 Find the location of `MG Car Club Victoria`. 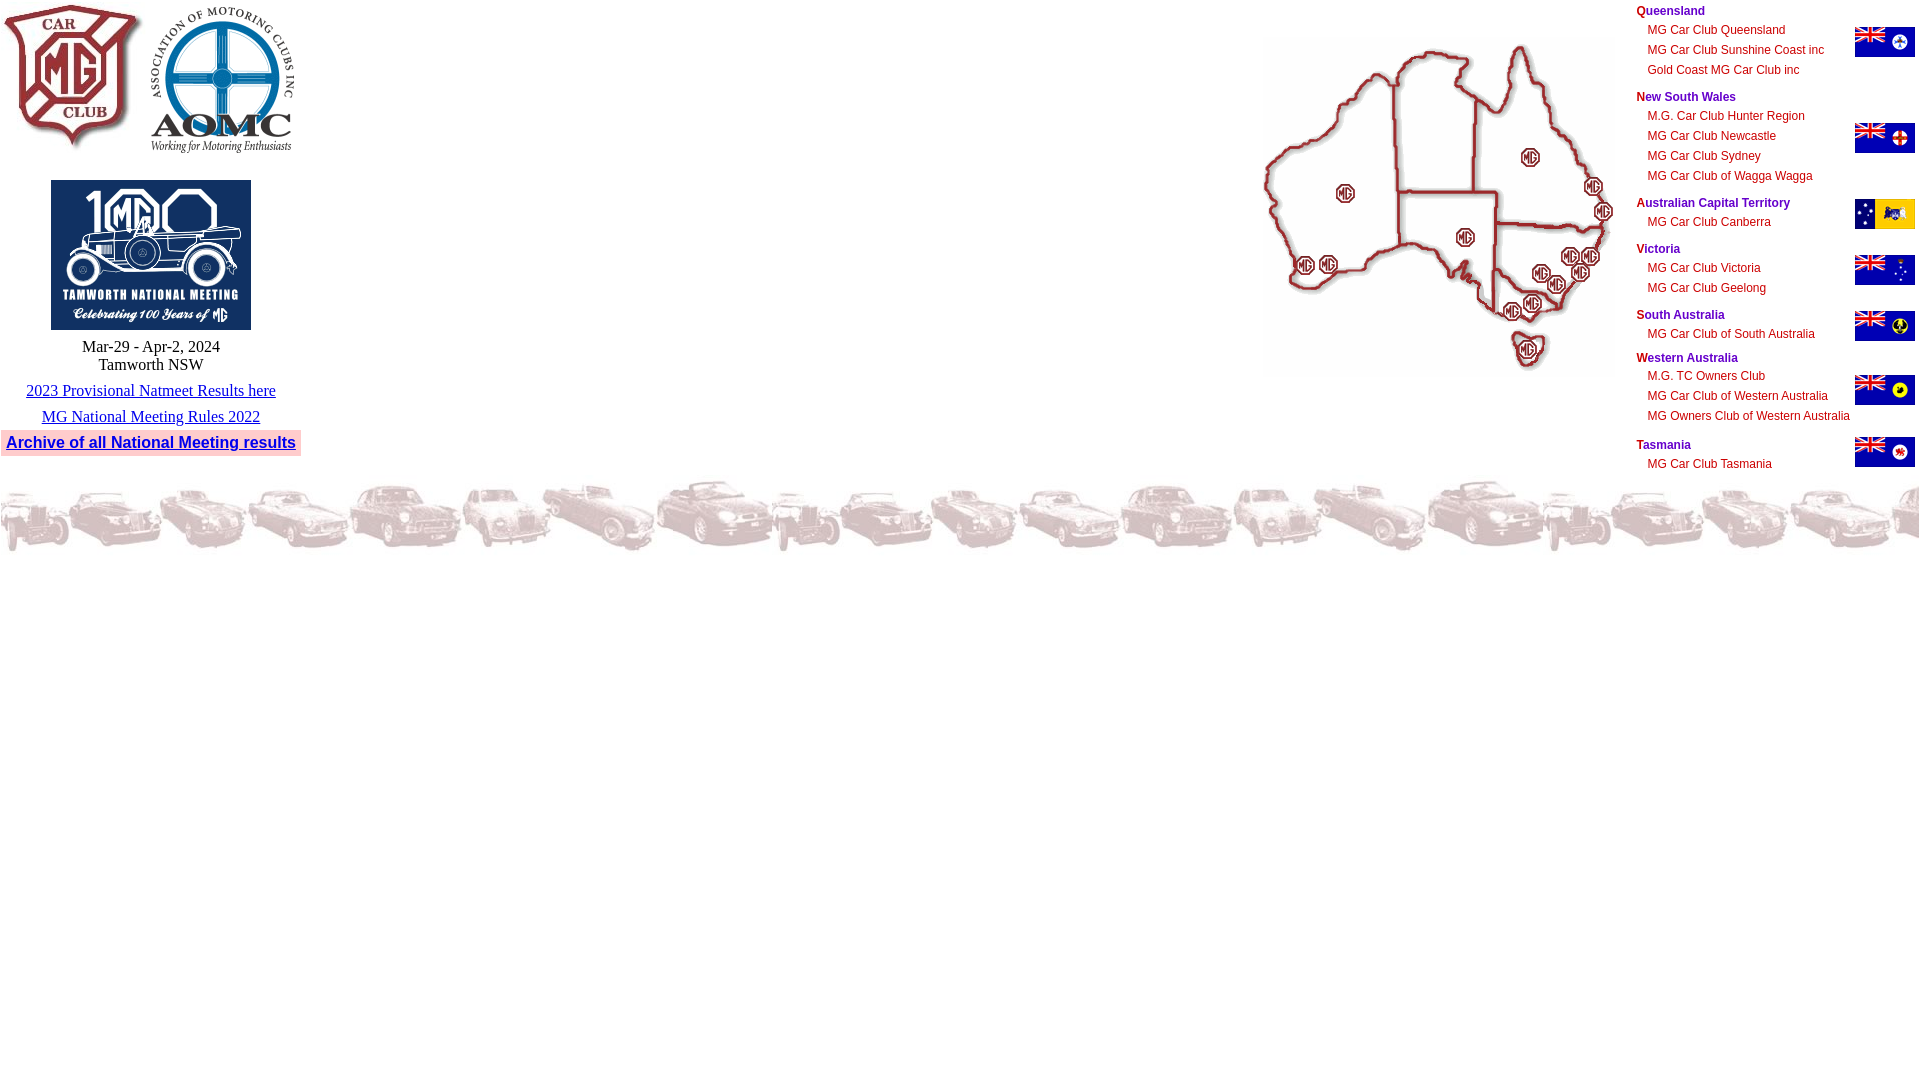

MG Car Club Victoria is located at coordinates (1704, 268).